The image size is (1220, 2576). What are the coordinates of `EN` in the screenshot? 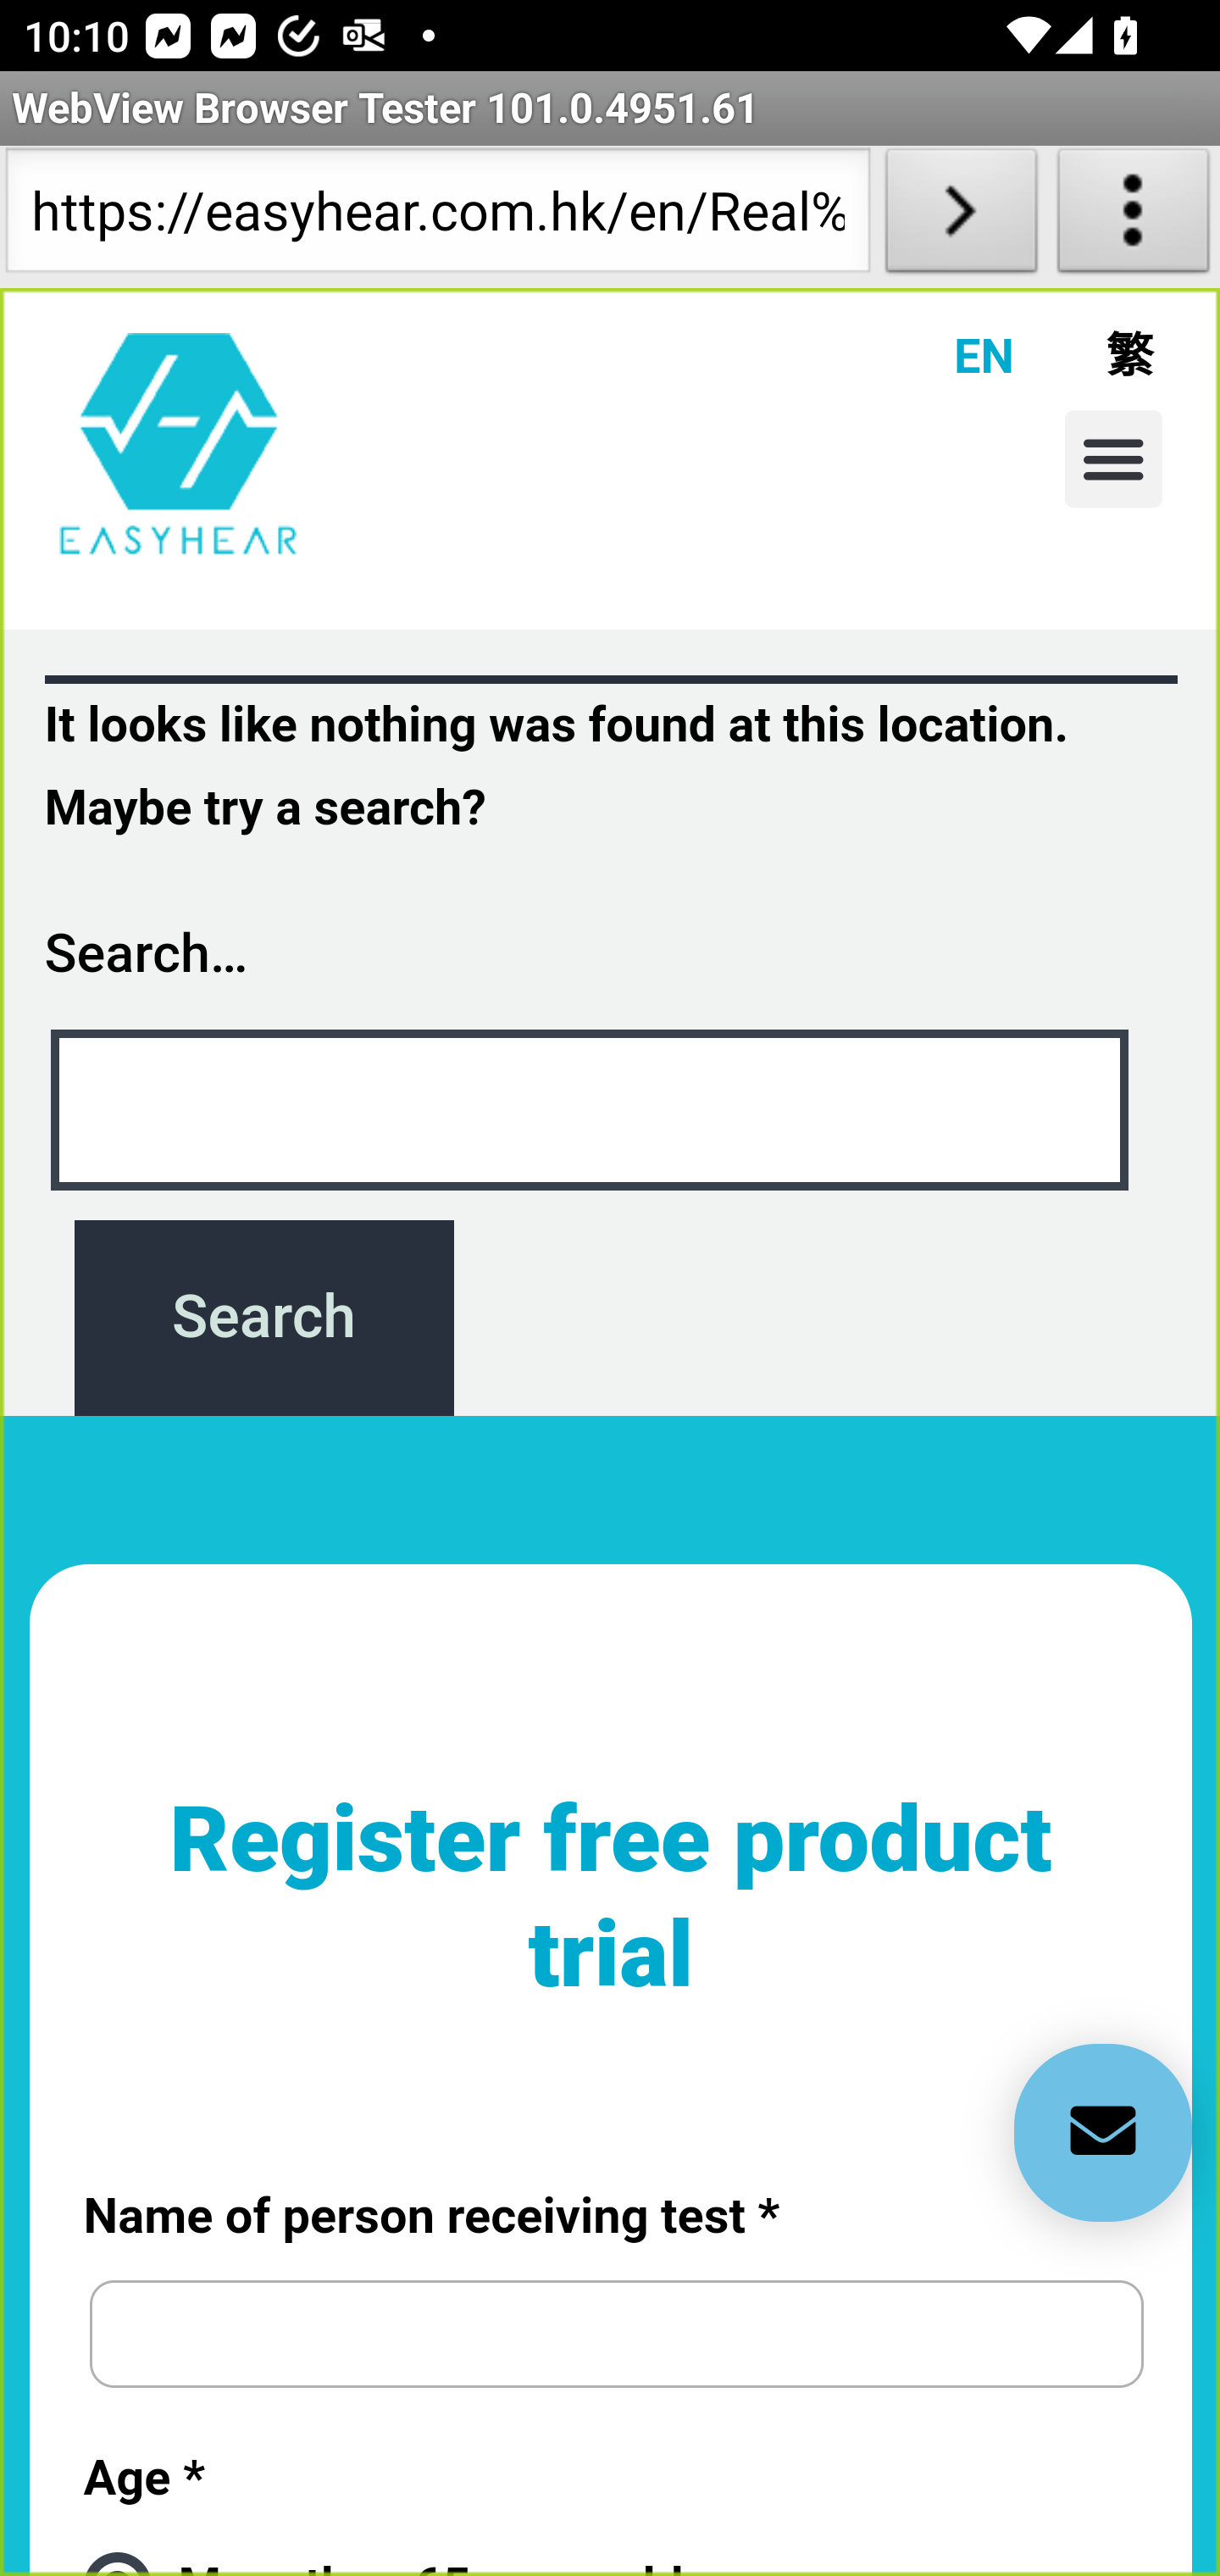 It's located at (944, 354).